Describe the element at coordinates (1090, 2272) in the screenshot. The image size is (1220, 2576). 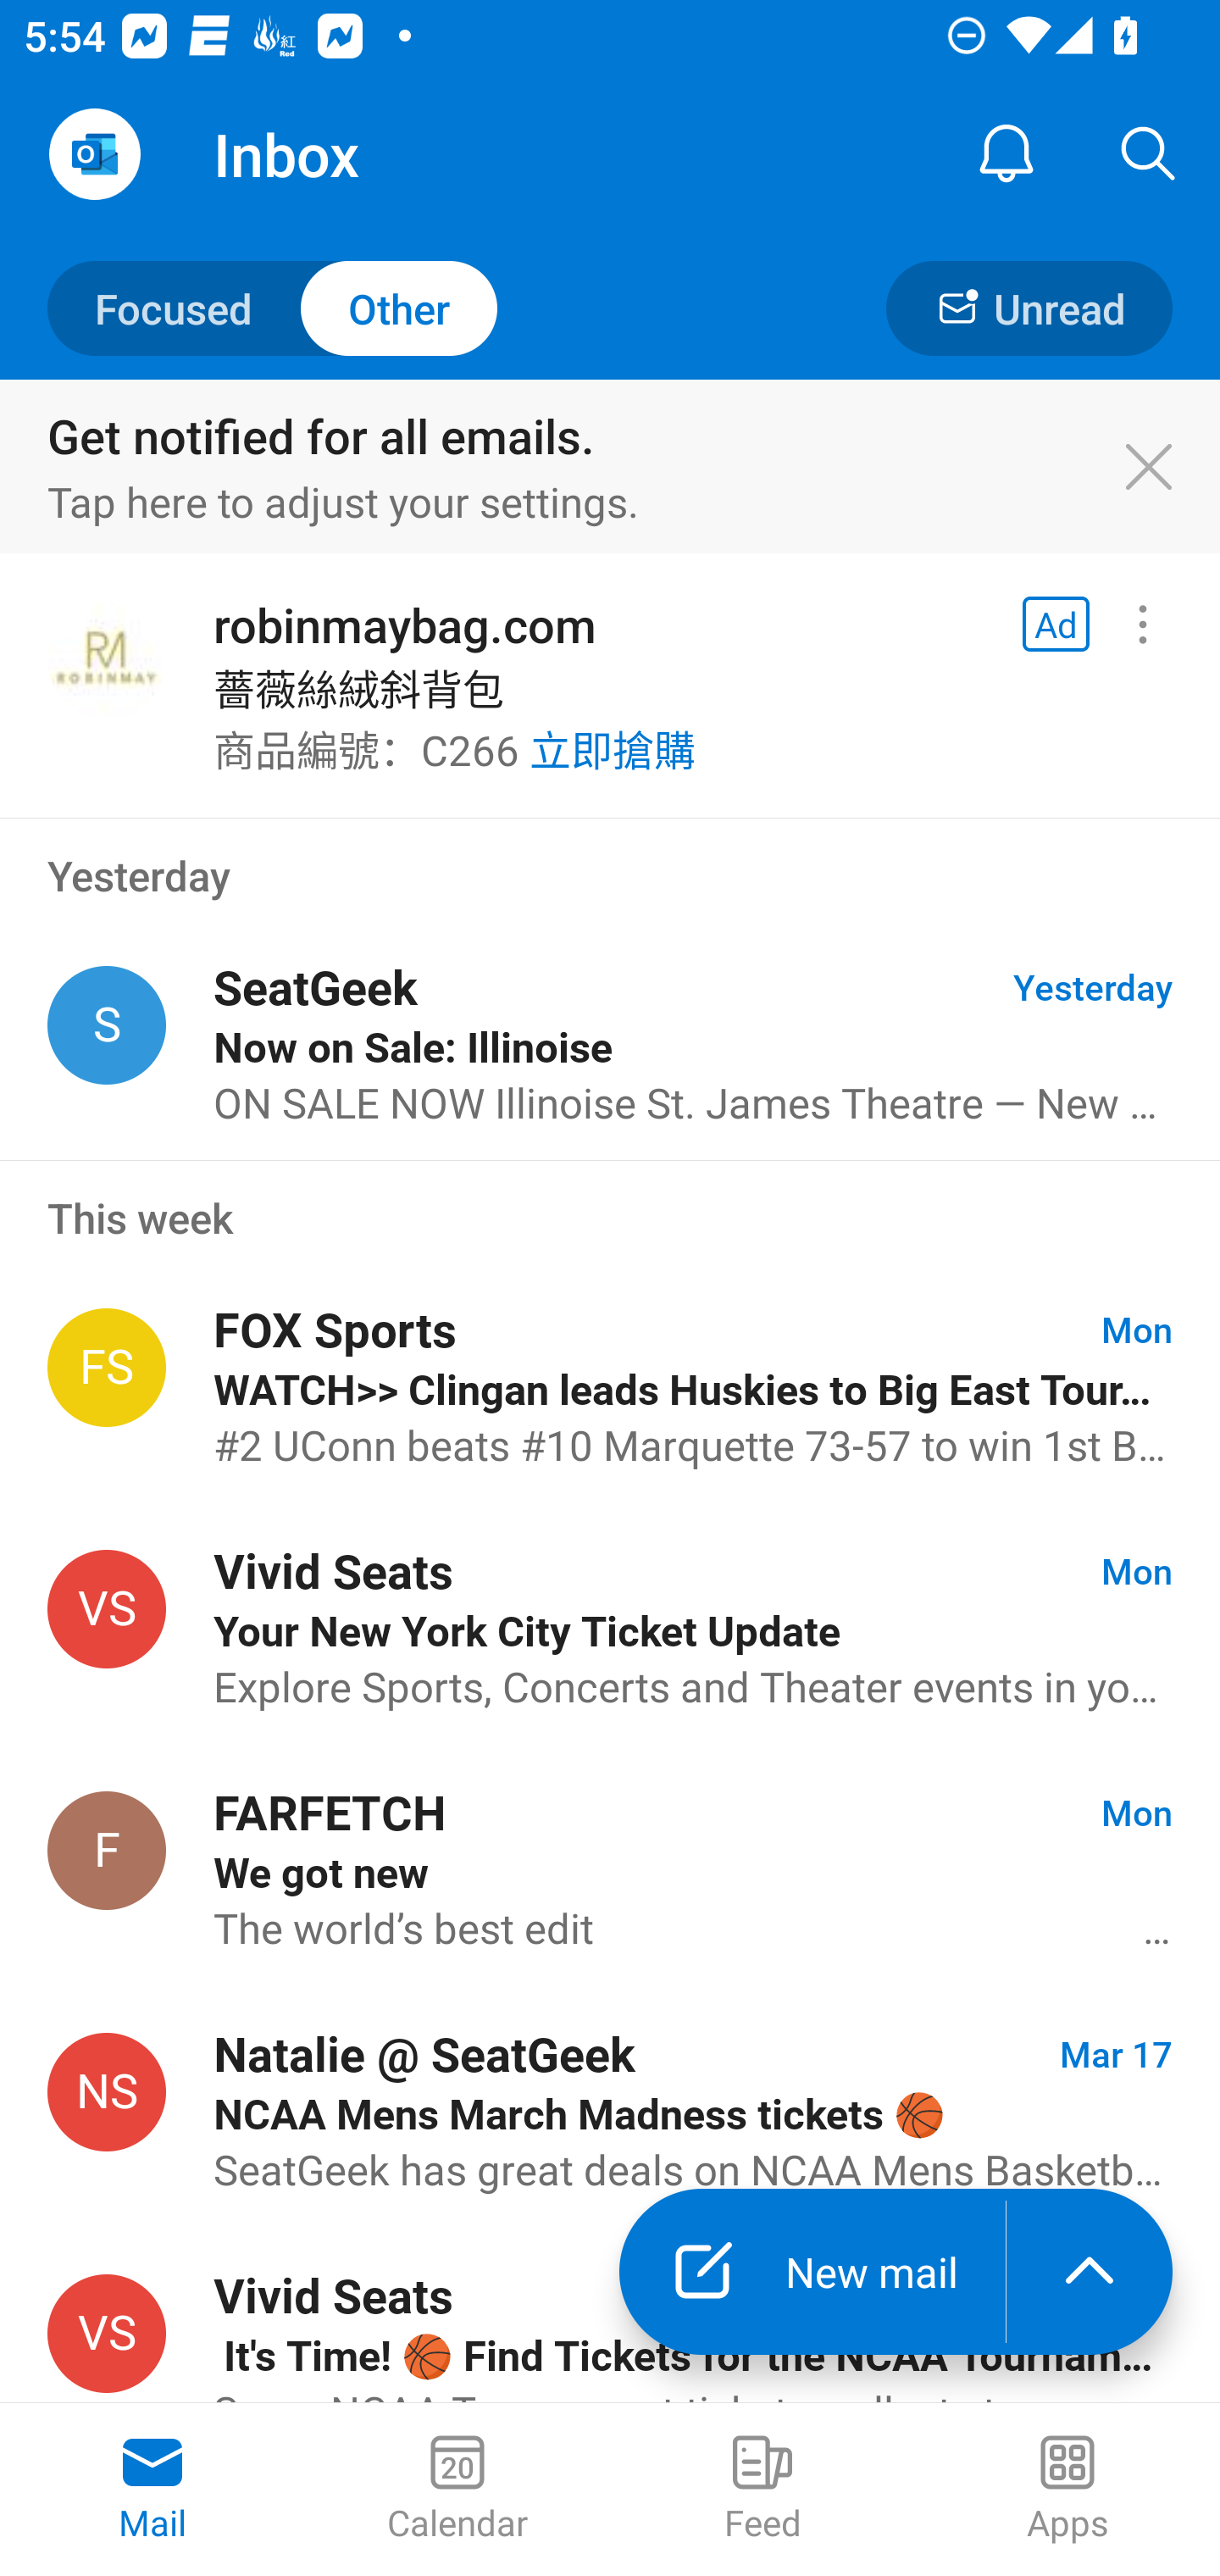
I see `launch the extended action menu` at that location.